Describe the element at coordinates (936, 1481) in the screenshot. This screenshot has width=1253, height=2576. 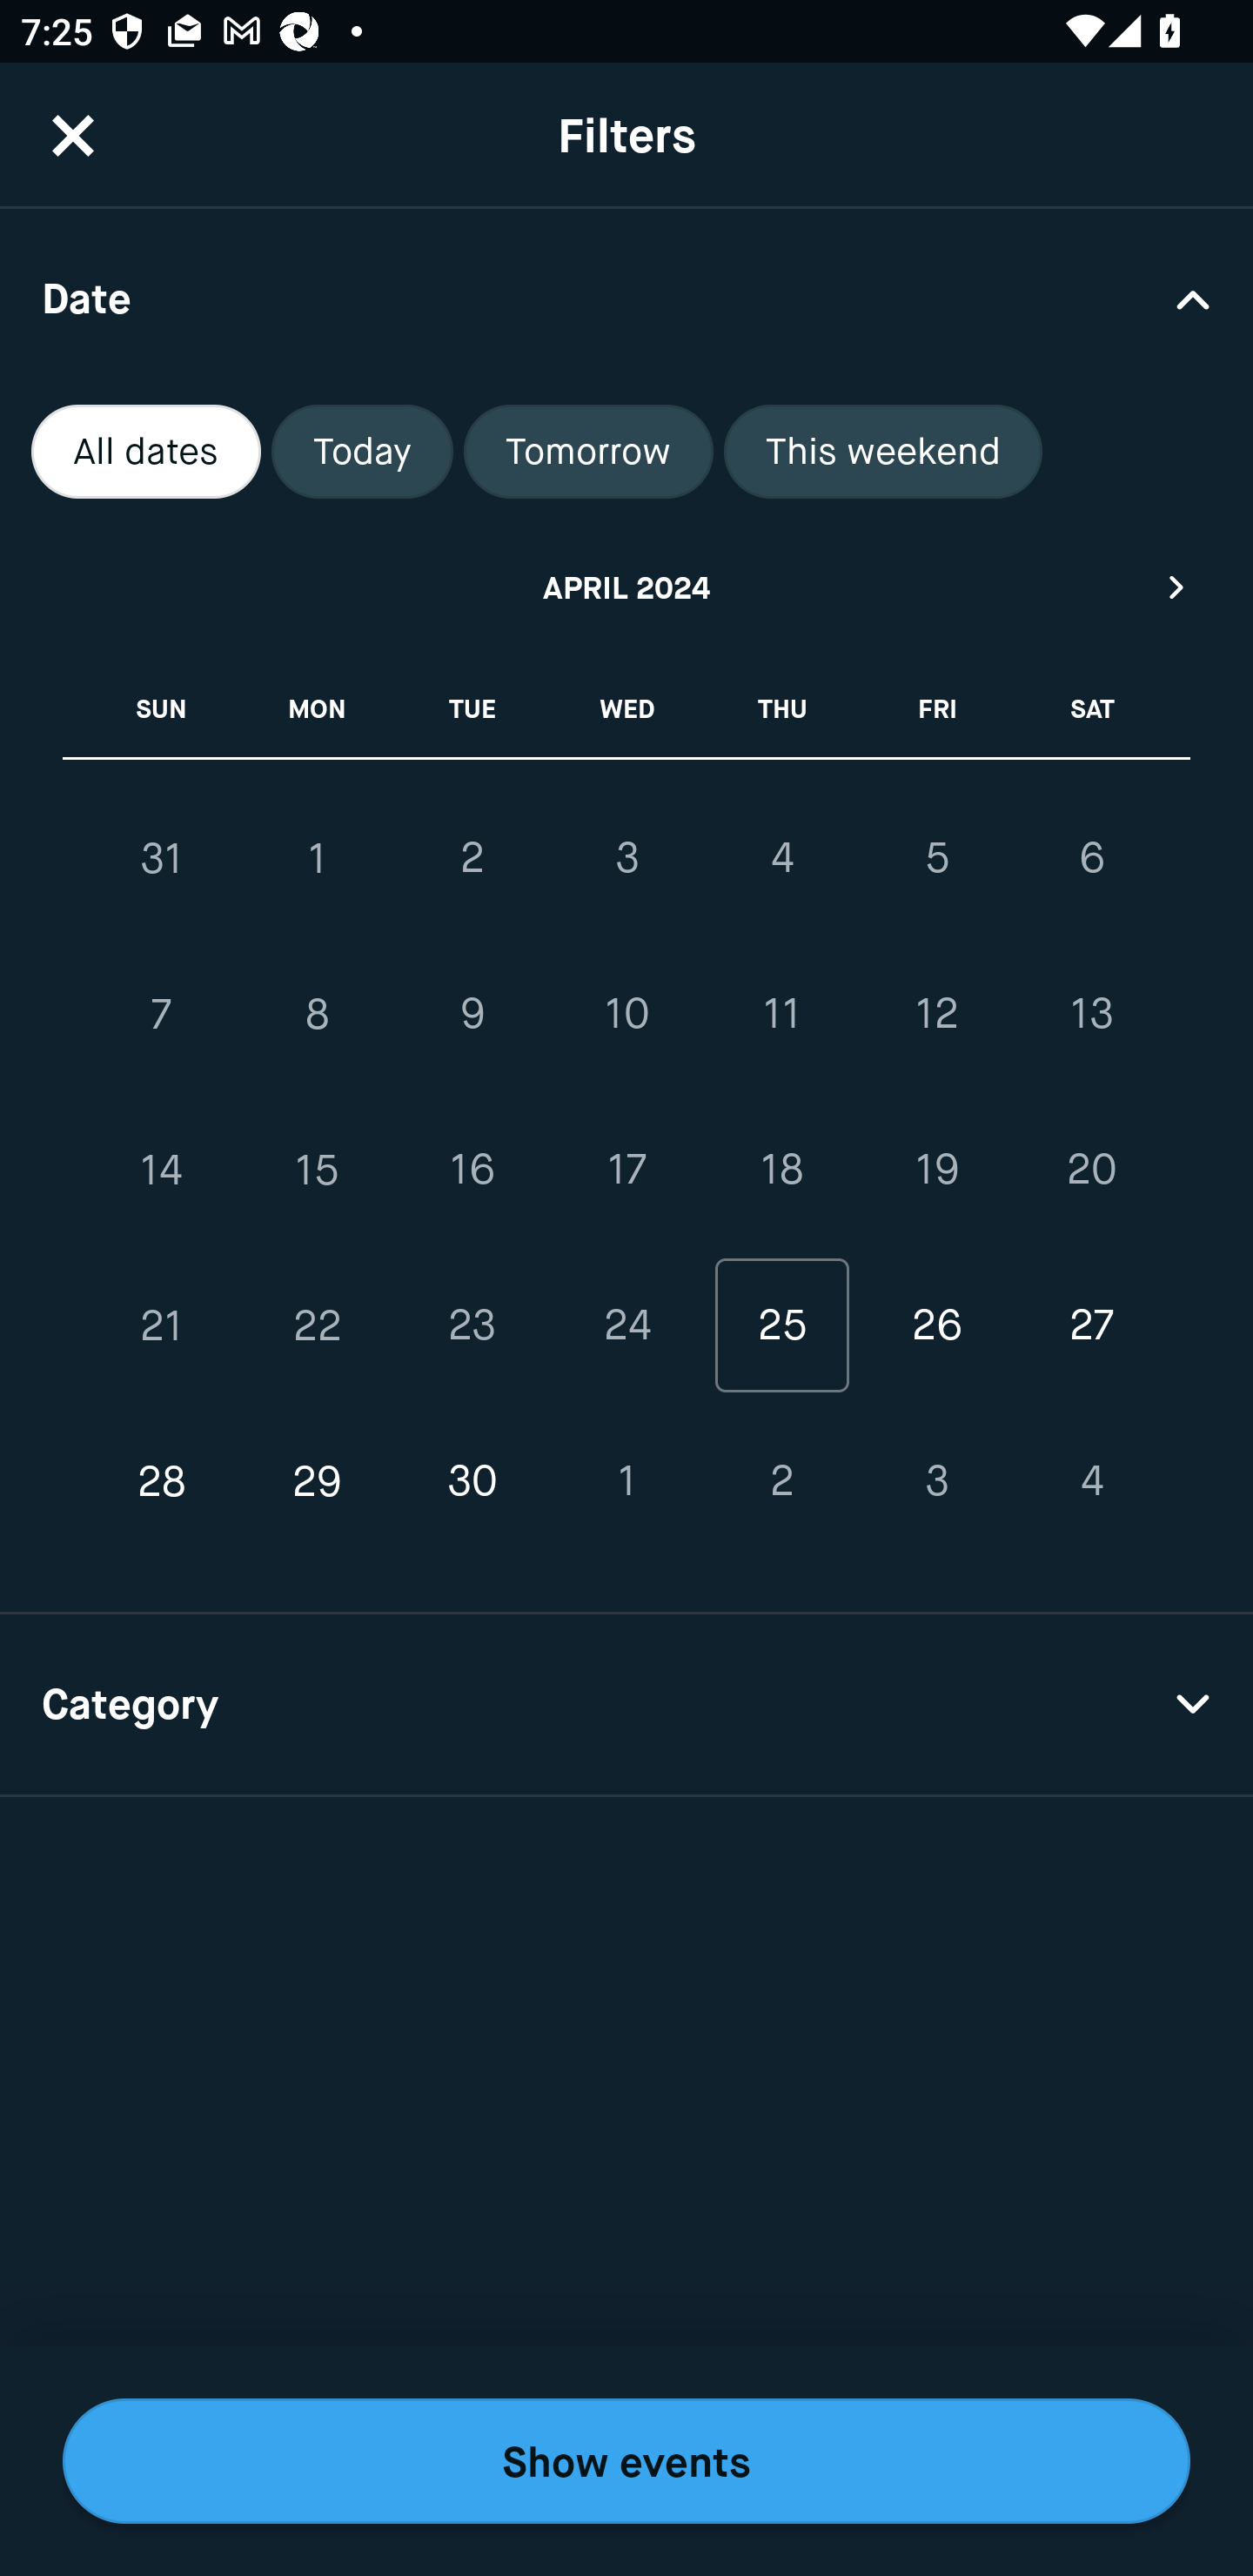
I see `3` at that location.